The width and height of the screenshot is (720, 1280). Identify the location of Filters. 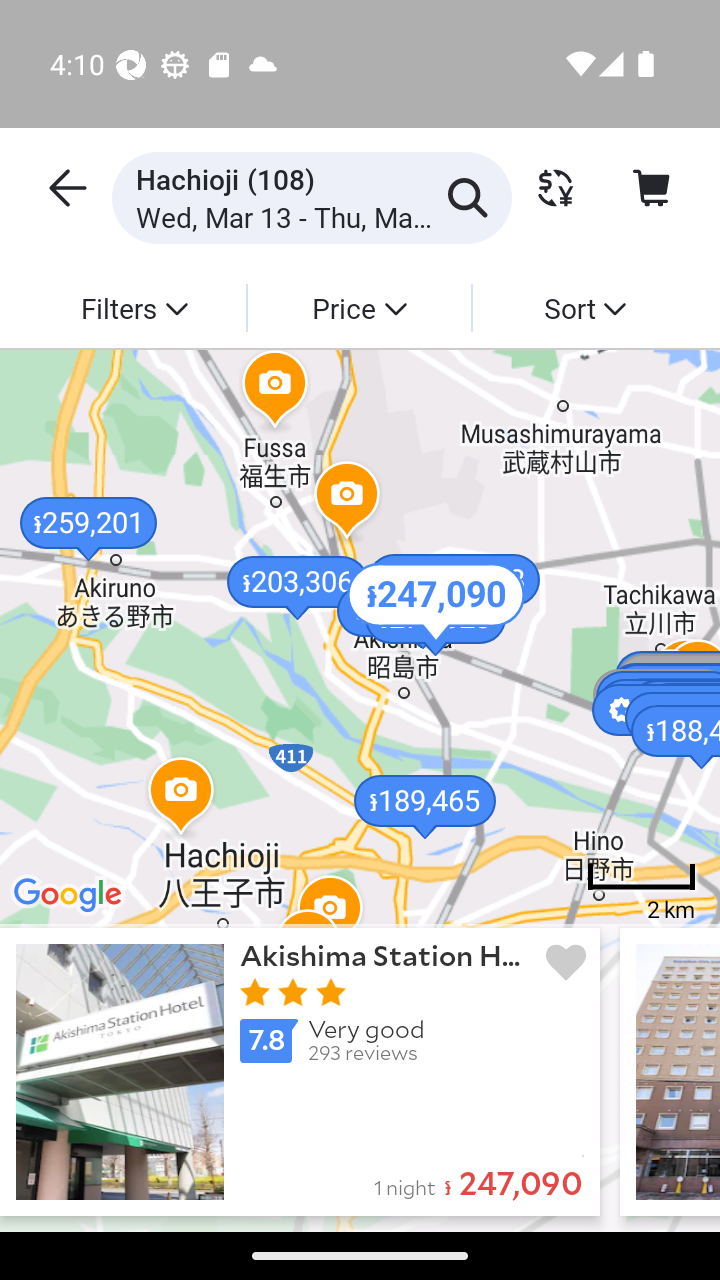
(134, 307).